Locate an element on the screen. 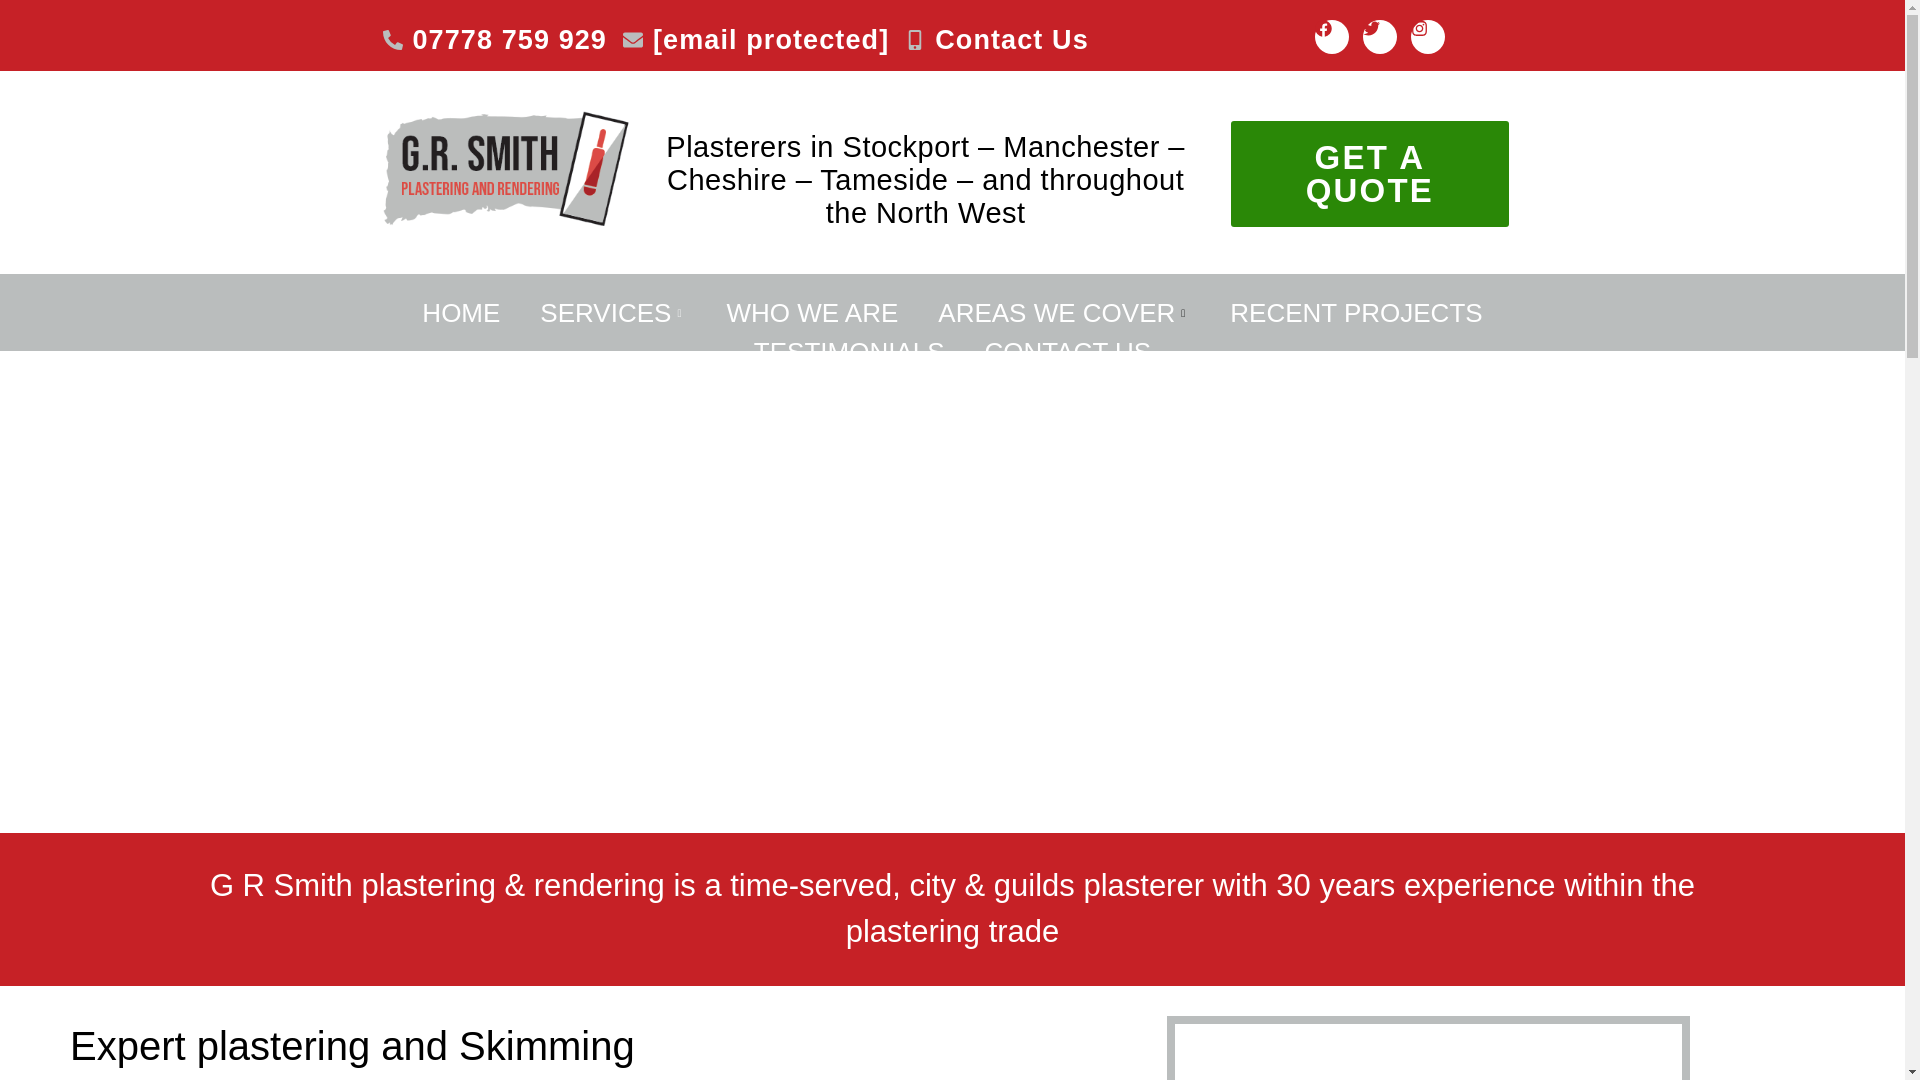  HOME is located at coordinates (460, 312).